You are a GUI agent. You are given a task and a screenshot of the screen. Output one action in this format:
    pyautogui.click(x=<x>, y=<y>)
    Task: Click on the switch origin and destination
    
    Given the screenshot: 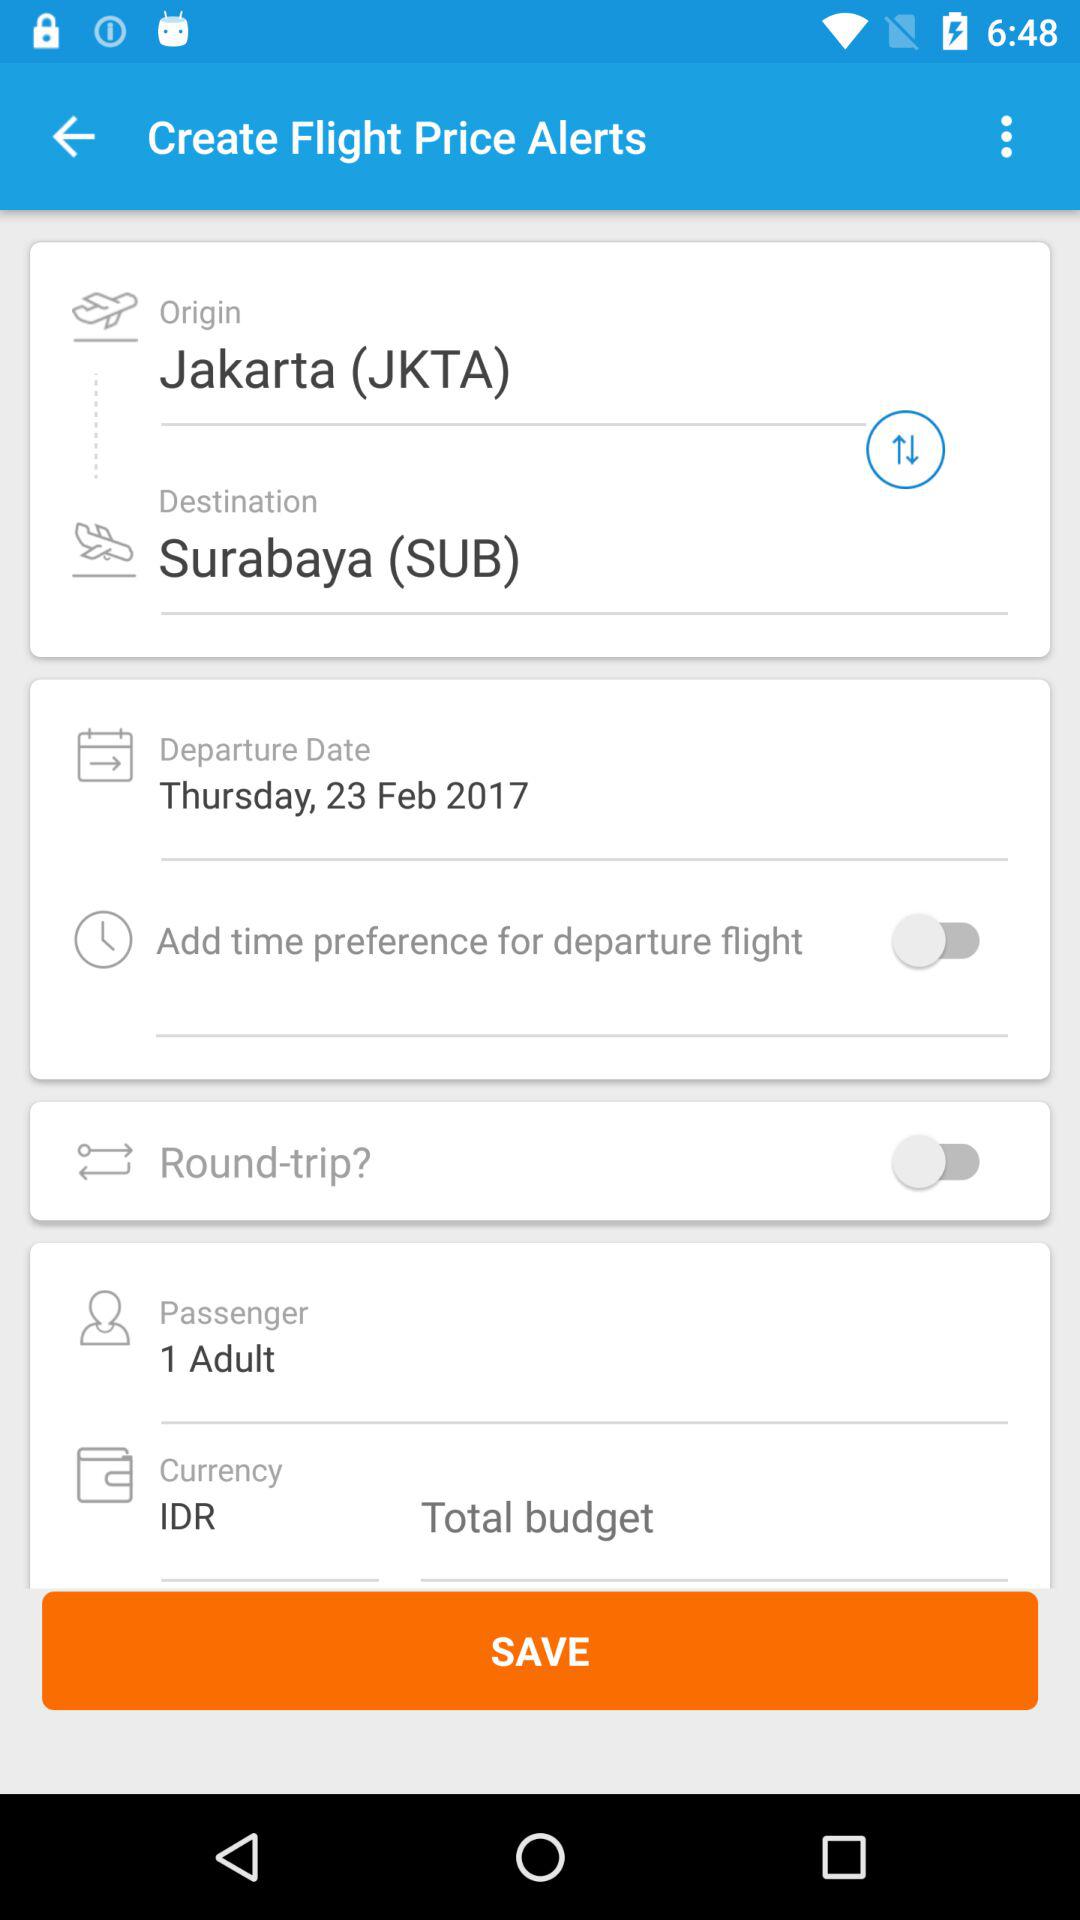 What is the action you would take?
    pyautogui.click(x=906, y=450)
    